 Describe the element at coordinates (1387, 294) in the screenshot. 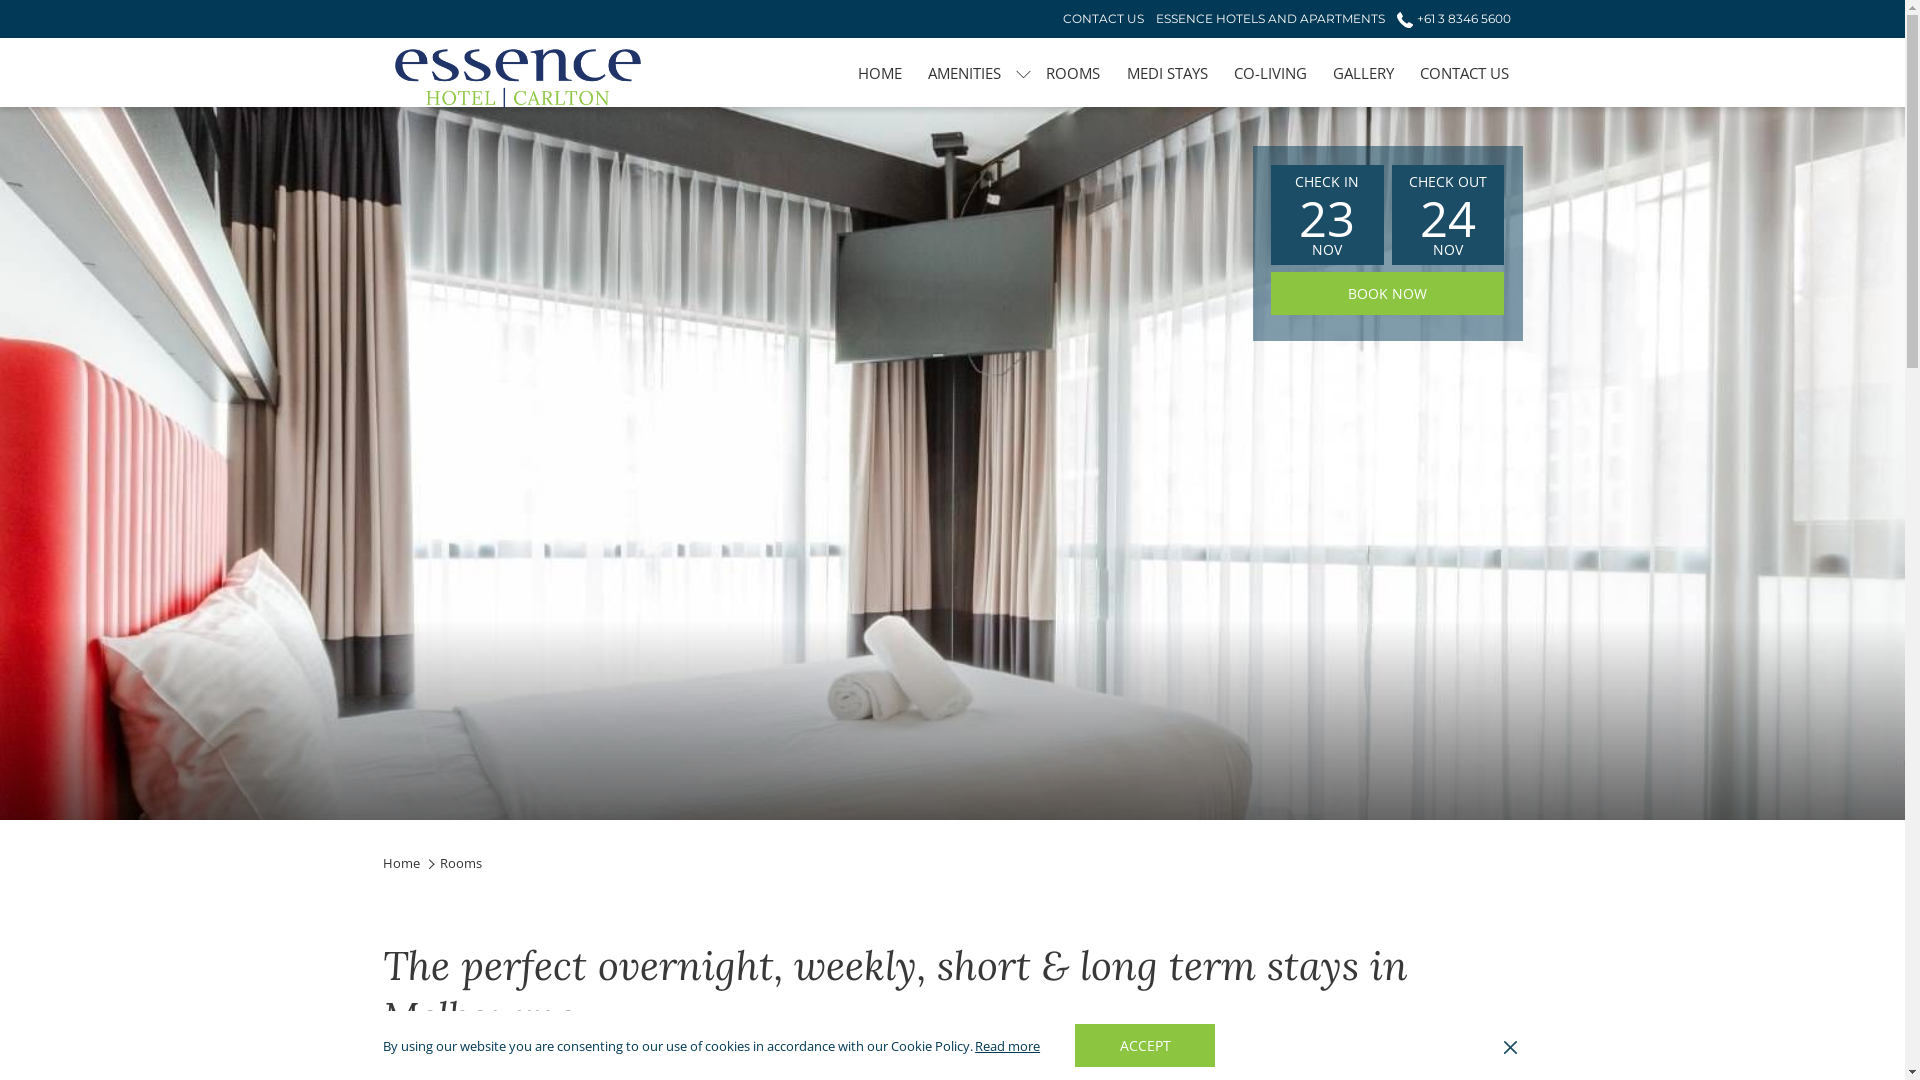

I see `BOOK NOW
OPENS IN A NEW TAB` at that location.